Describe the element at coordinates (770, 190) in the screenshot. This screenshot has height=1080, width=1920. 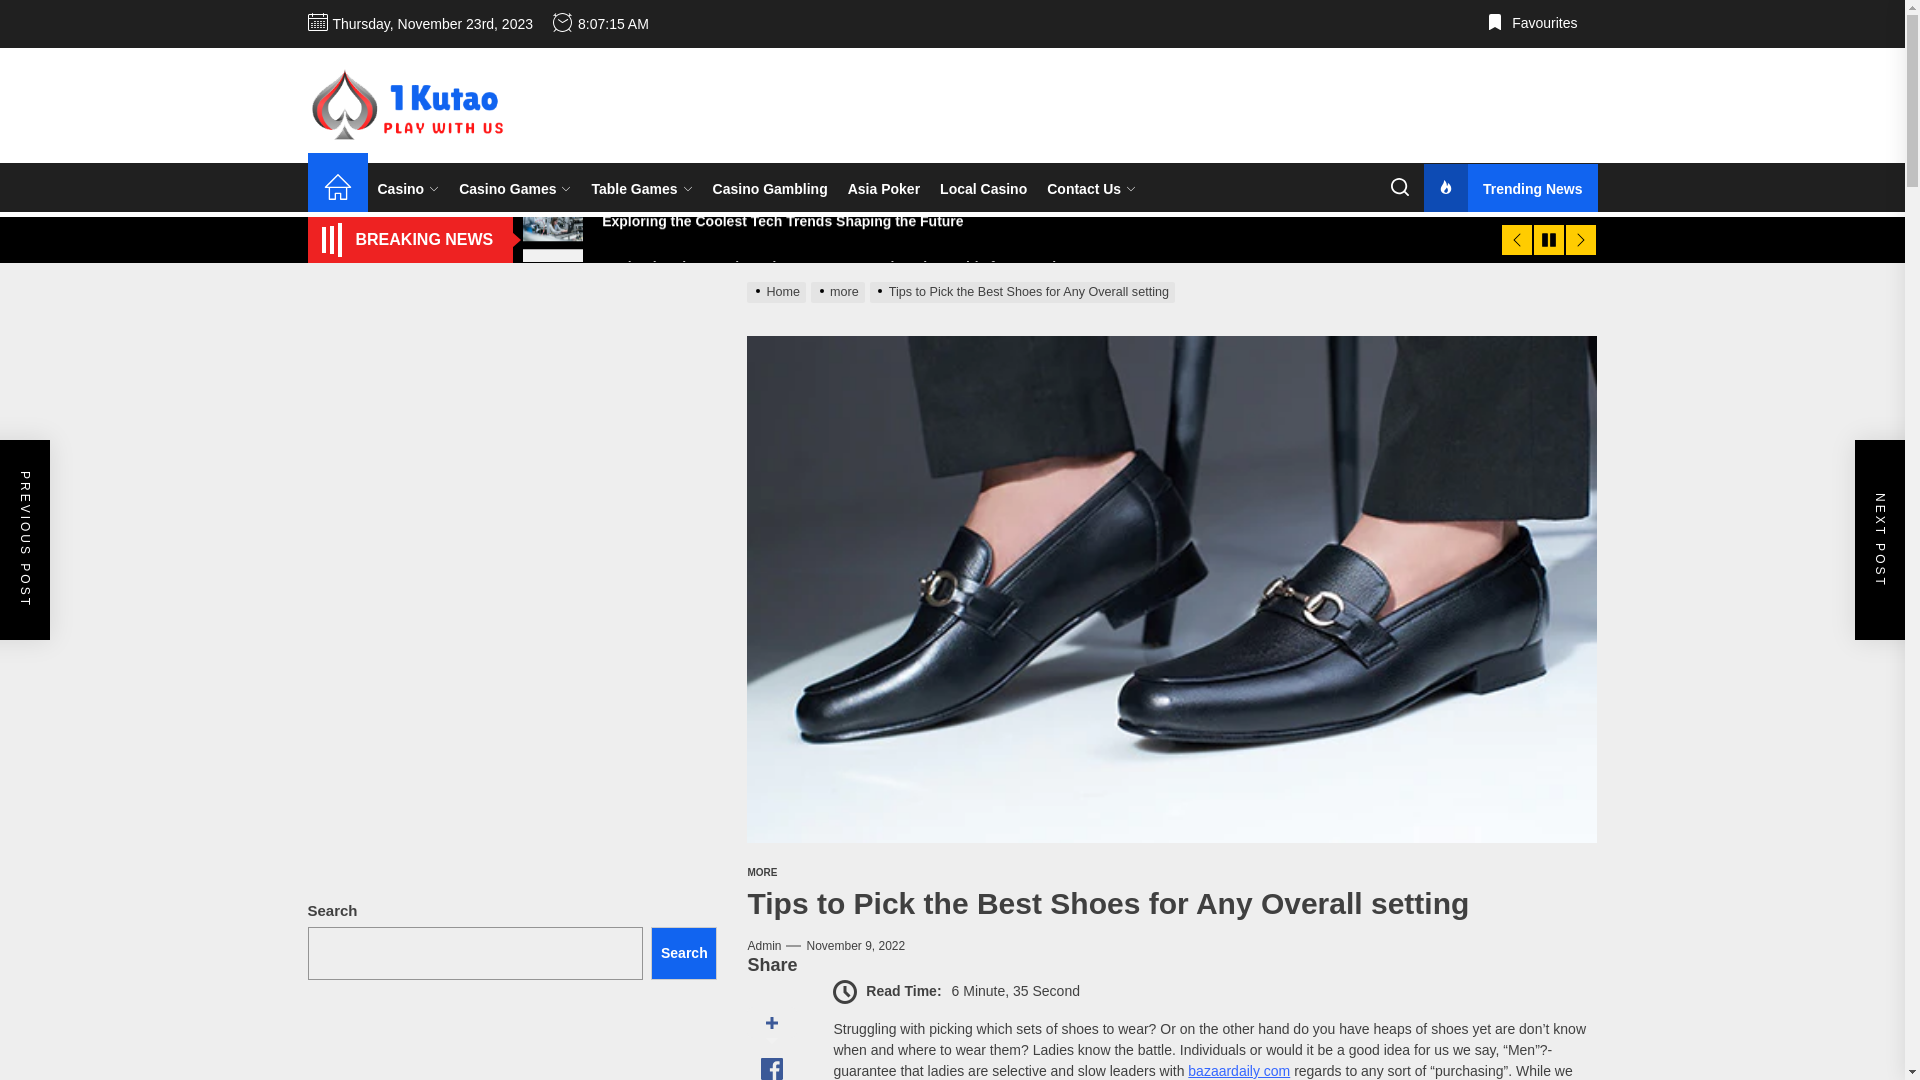
I see `Casino Gambling` at that location.